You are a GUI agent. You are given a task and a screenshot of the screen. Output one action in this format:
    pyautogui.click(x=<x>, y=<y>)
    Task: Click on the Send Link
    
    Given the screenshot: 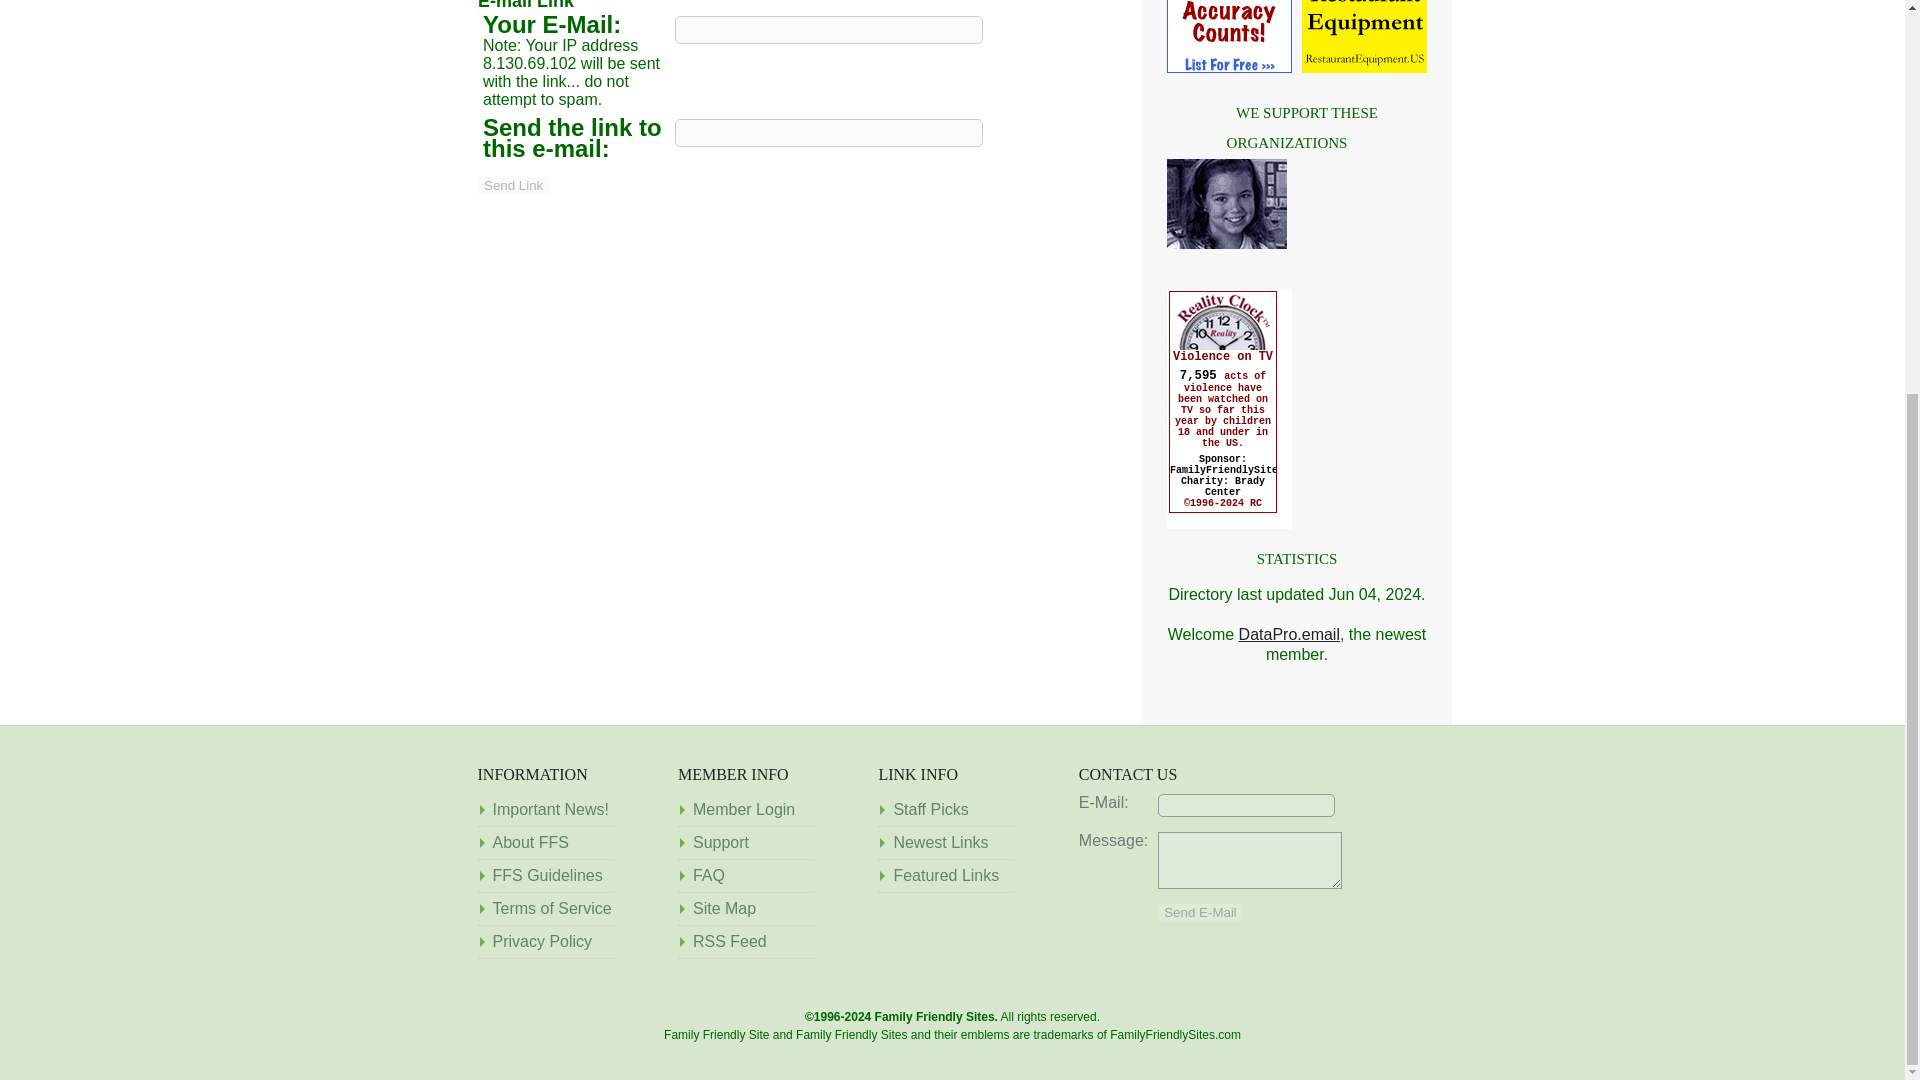 What is the action you would take?
    pyautogui.click(x=514, y=186)
    